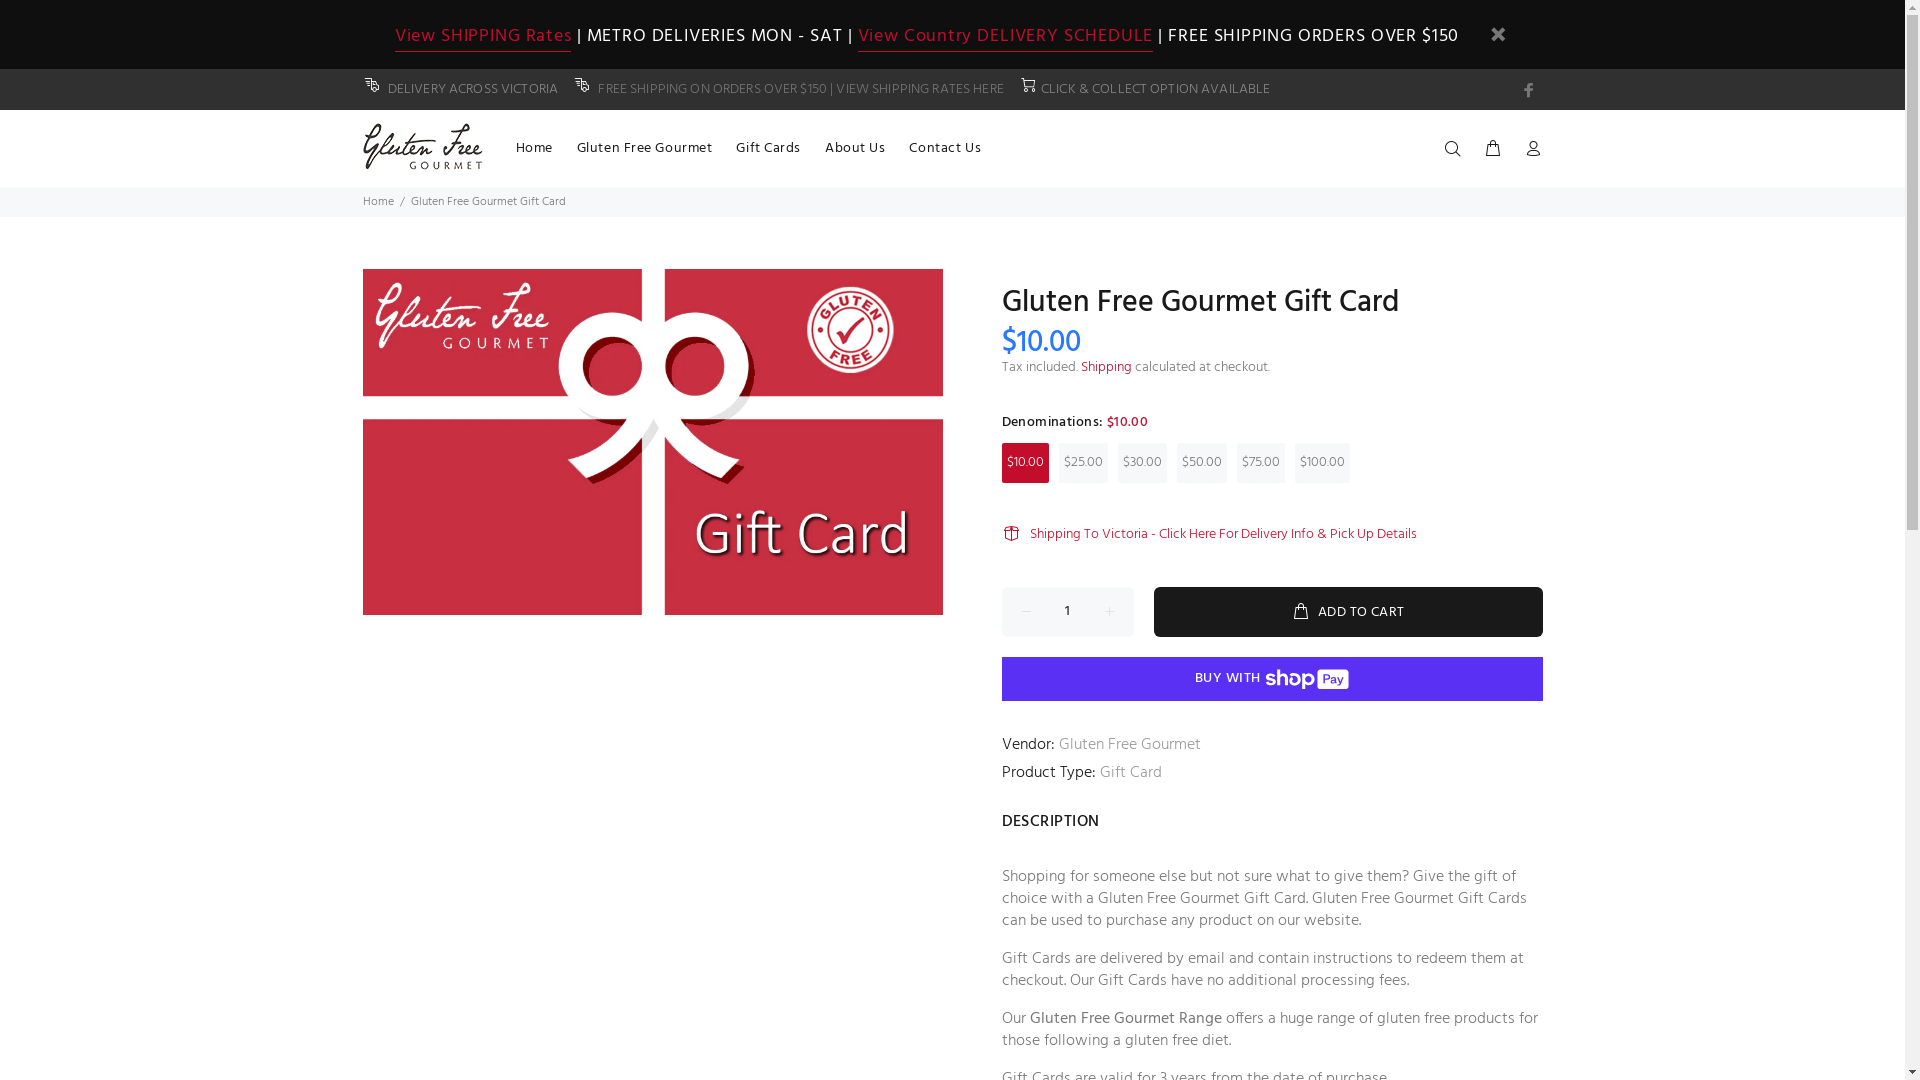 Image resolution: width=1920 pixels, height=1080 pixels. What do you see at coordinates (484, 37) in the screenshot?
I see `View SHIPPING Rates` at bounding box center [484, 37].